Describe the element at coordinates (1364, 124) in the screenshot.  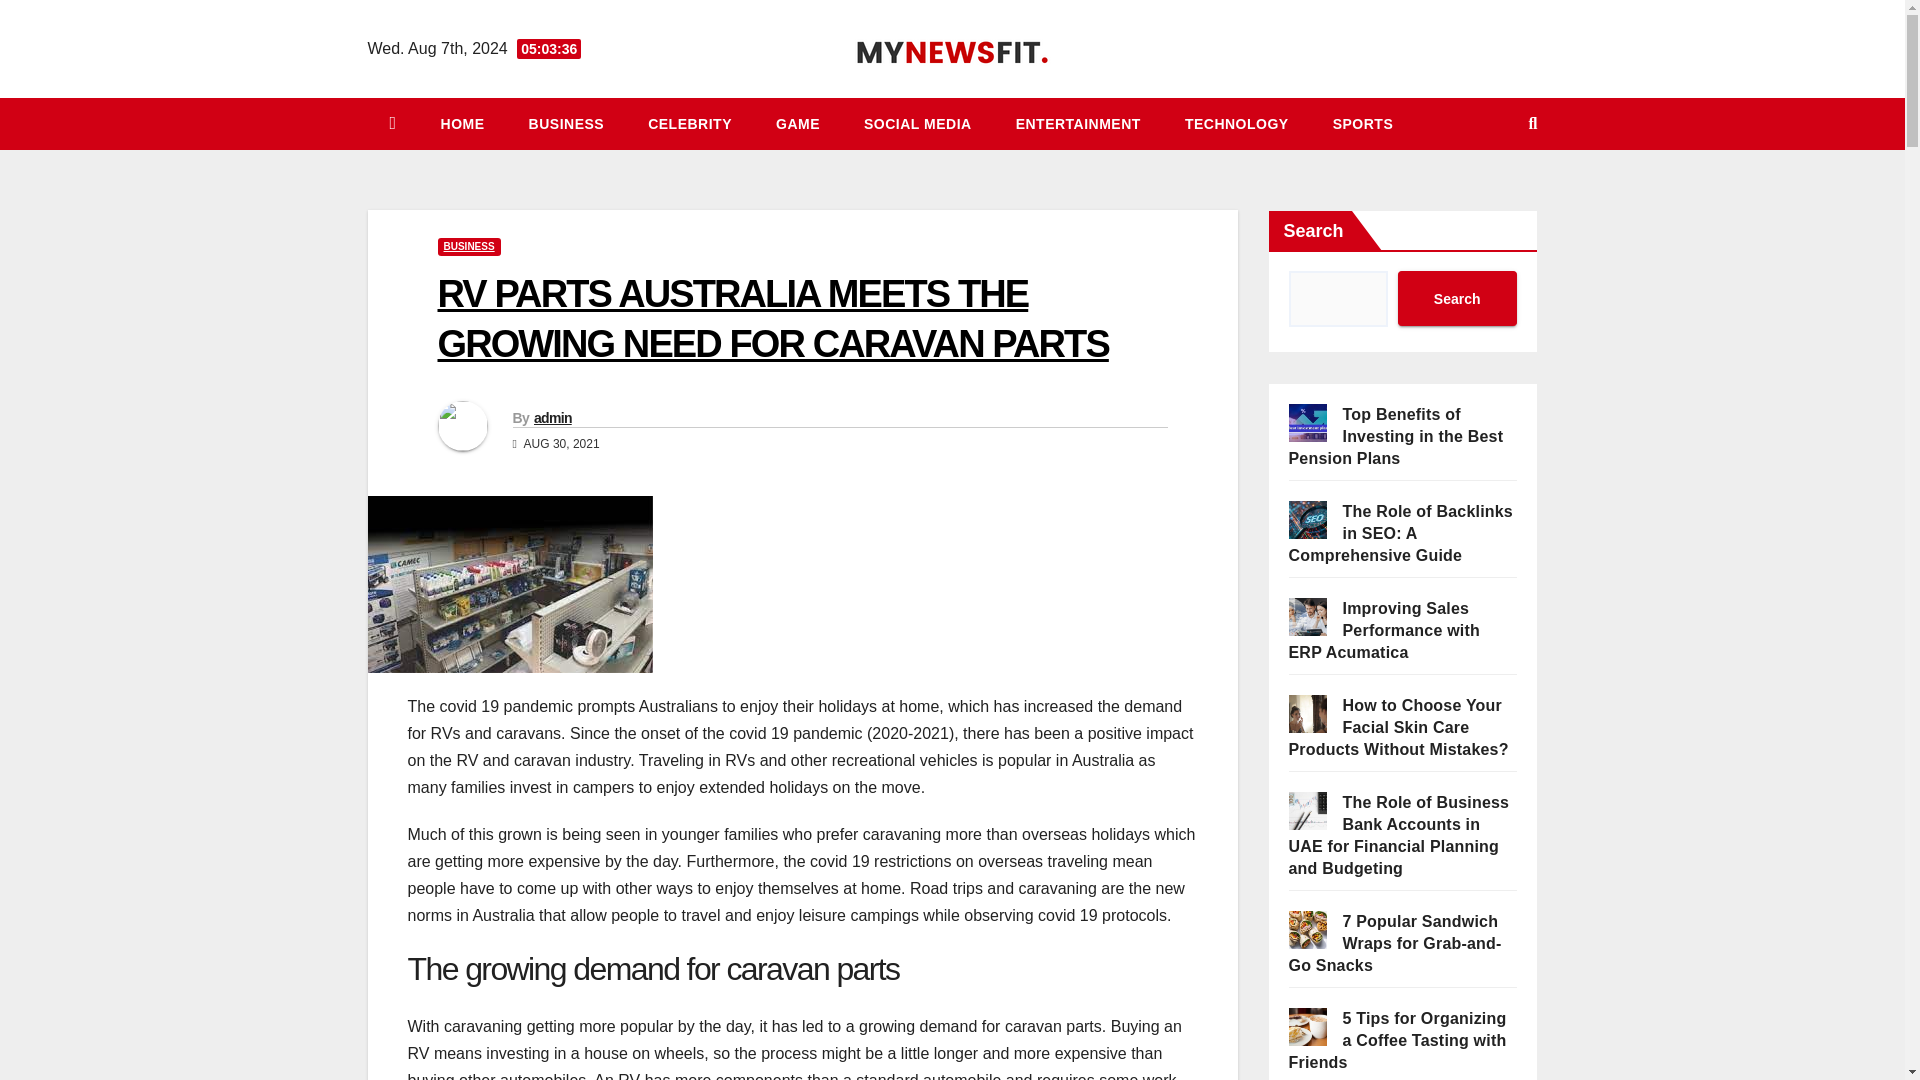
I see `SPORTS` at that location.